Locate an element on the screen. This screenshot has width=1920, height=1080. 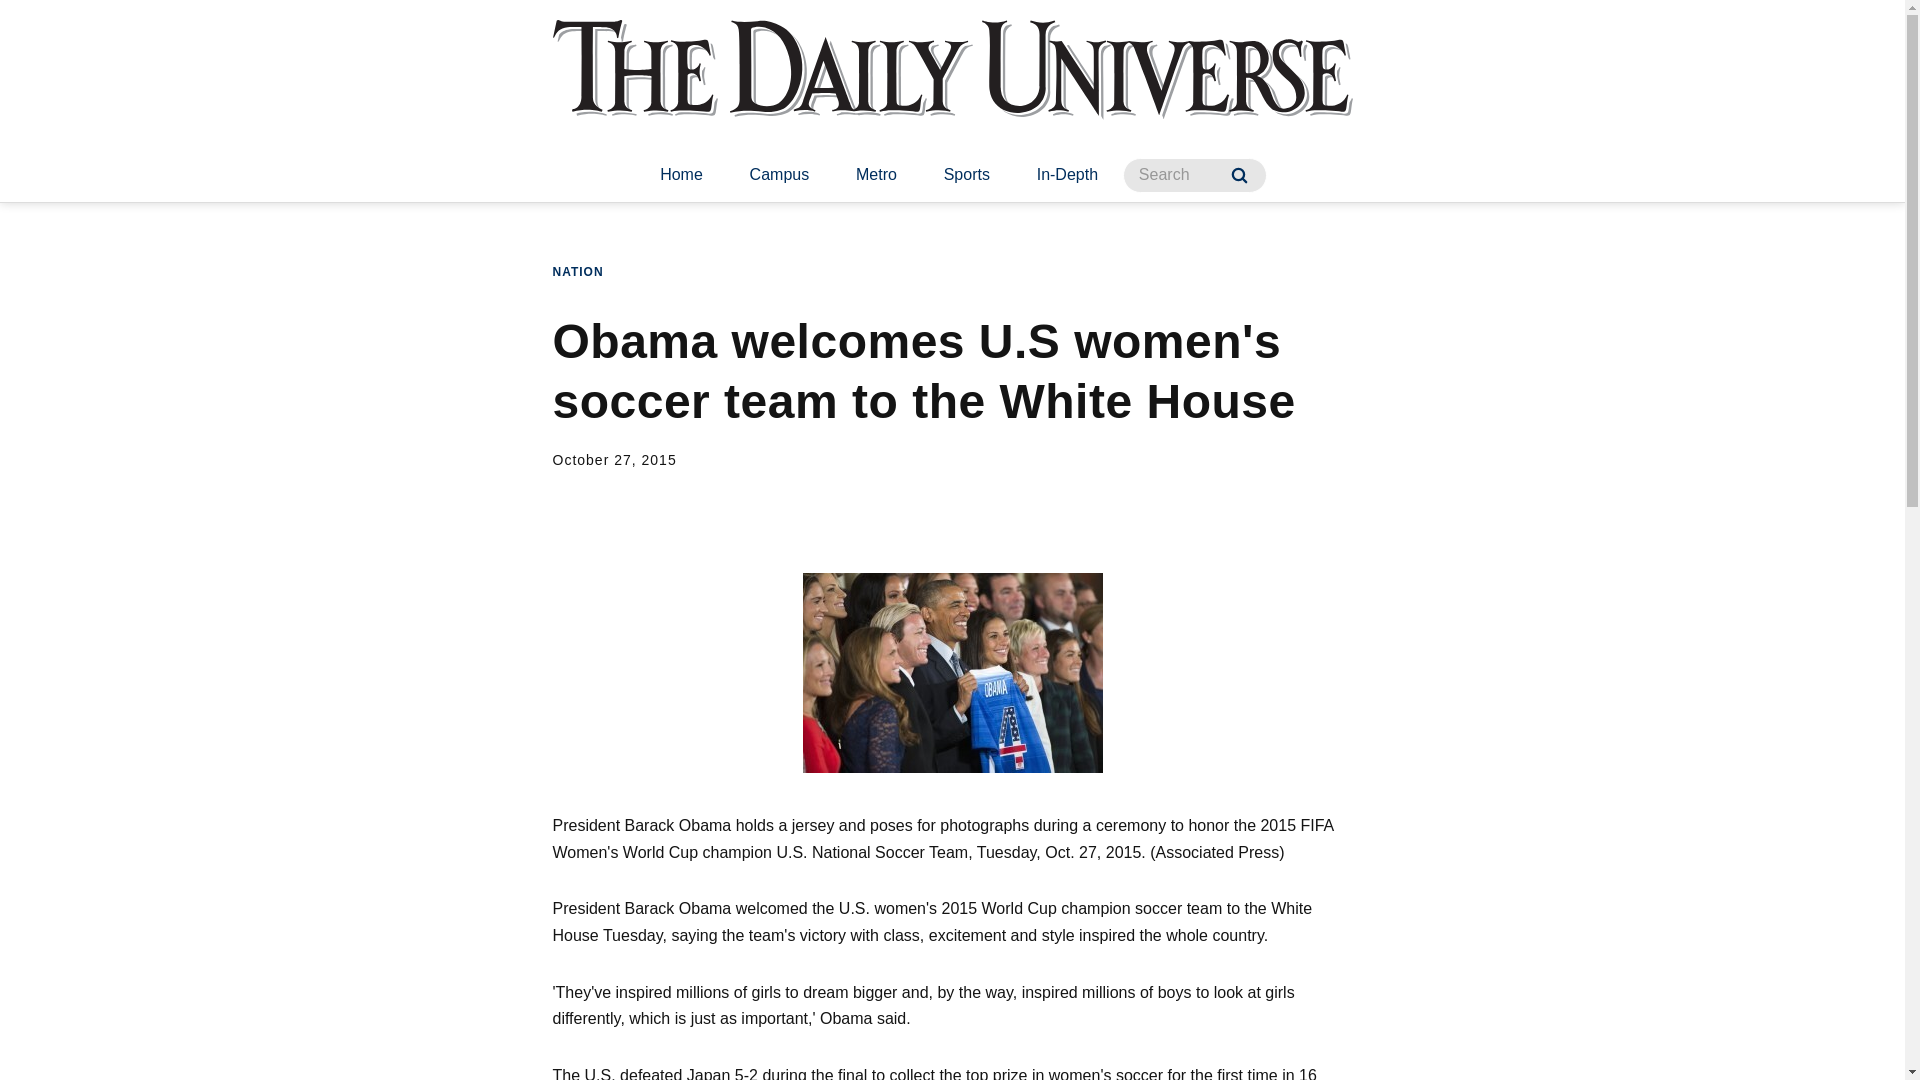
NATION is located at coordinates (577, 272).